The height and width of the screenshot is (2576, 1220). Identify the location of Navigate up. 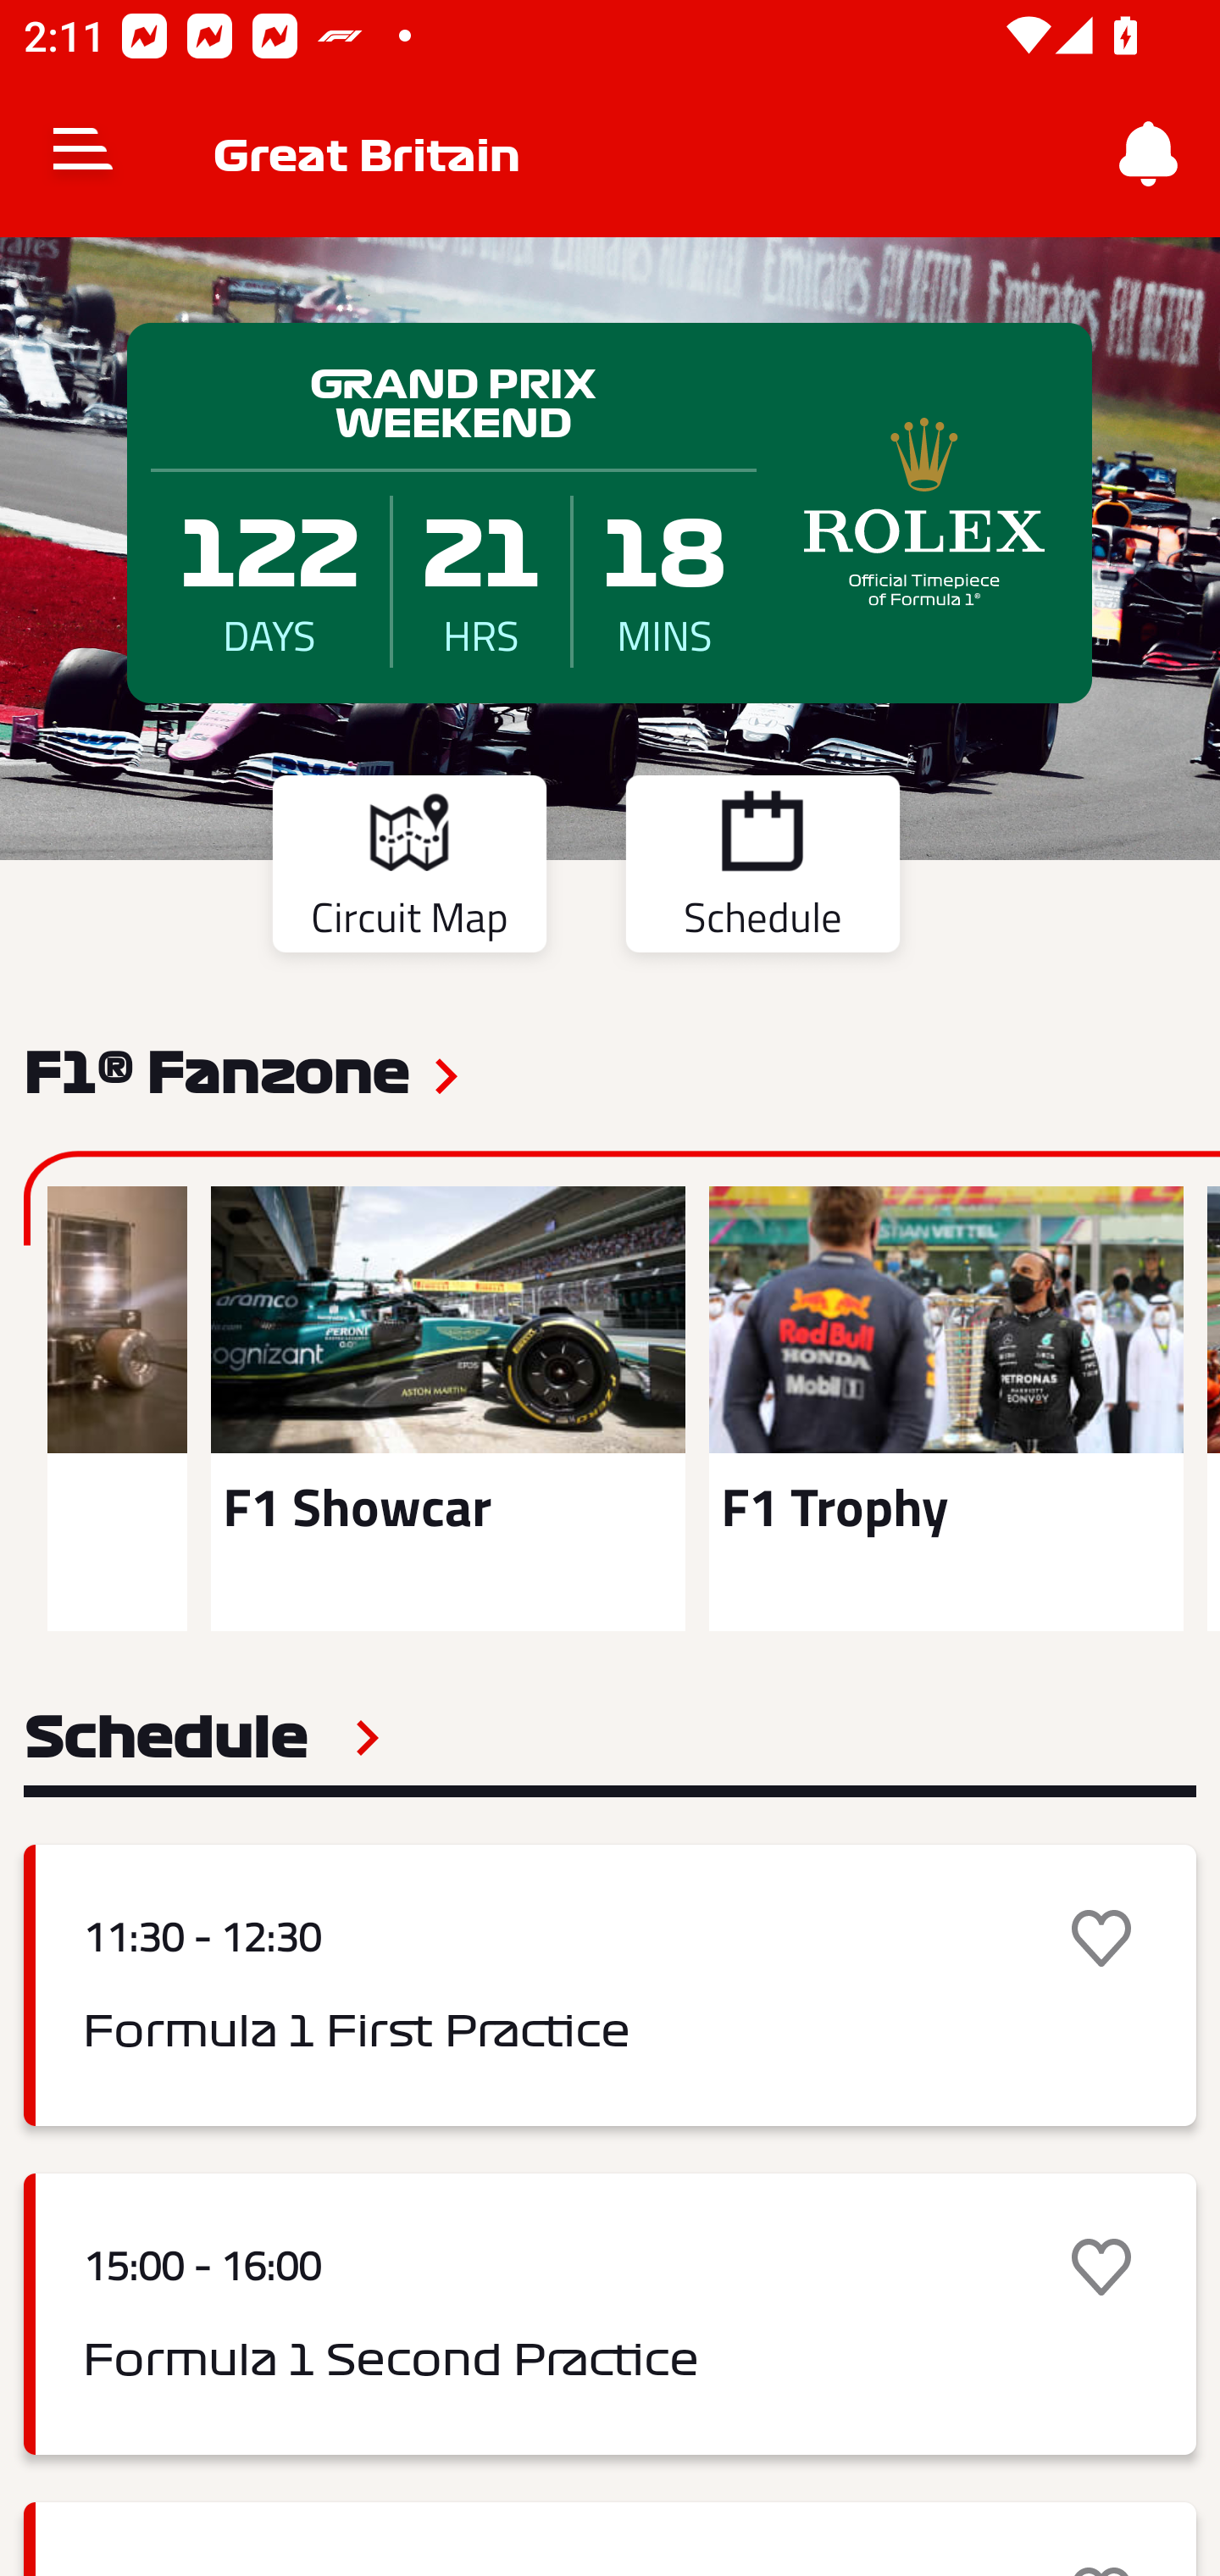
(83, 154).